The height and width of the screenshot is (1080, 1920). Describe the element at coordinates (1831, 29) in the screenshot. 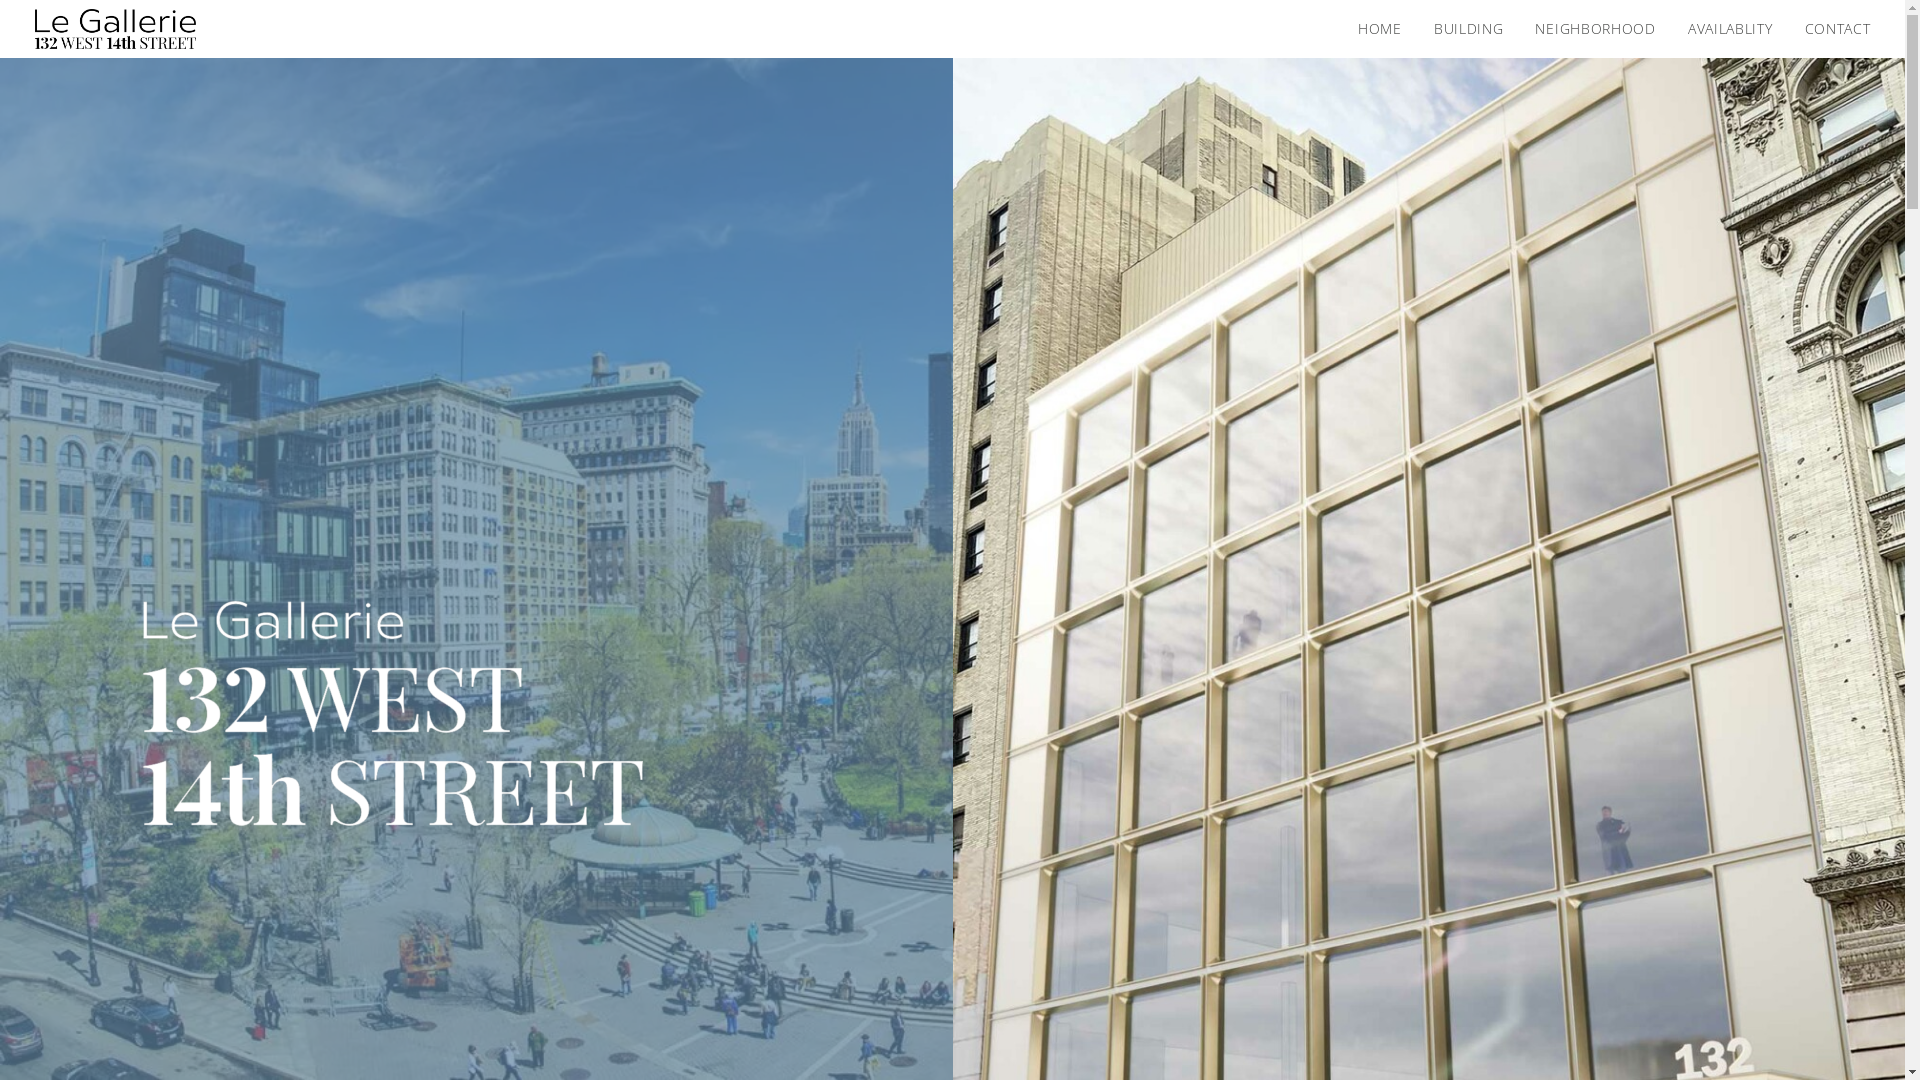

I see `CONTACT` at that location.